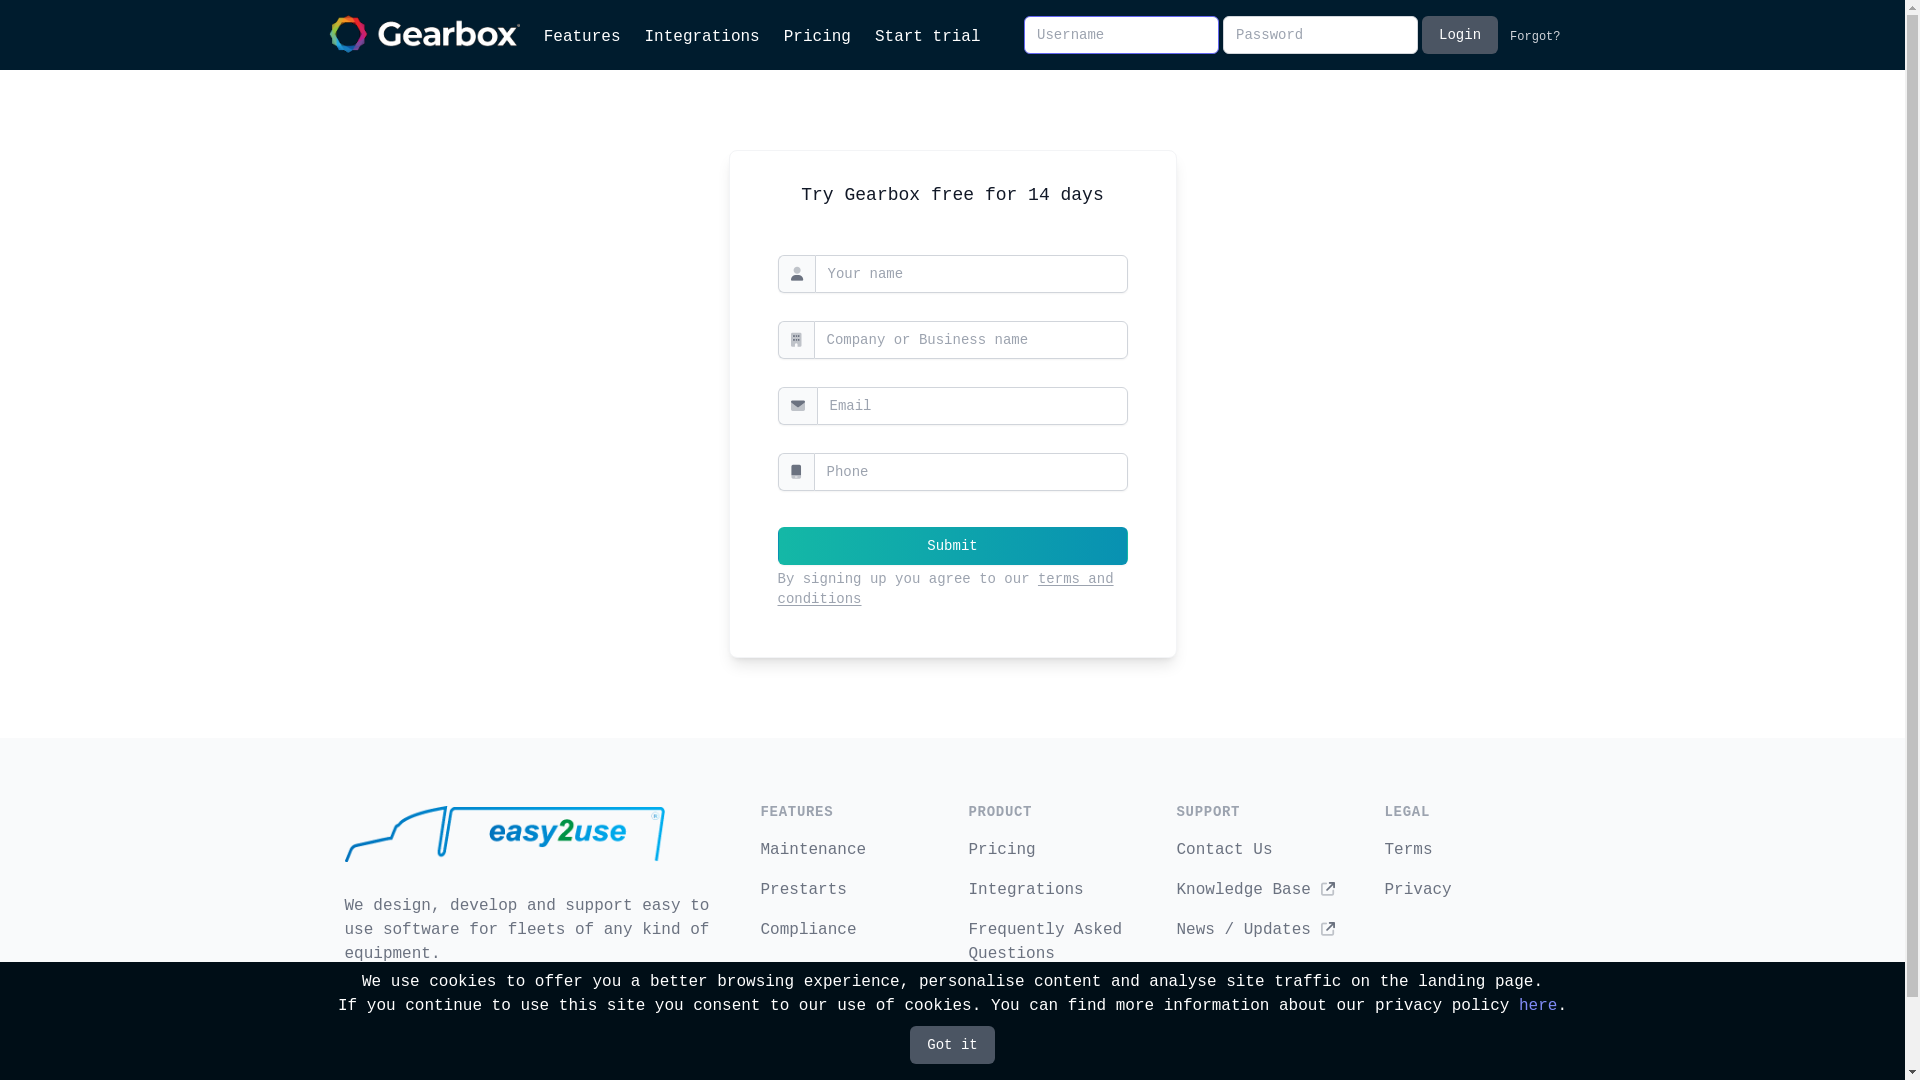 Image resolution: width=1920 pixels, height=1080 pixels. Describe the element at coordinates (952, 1045) in the screenshot. I see `Got it` at that location.